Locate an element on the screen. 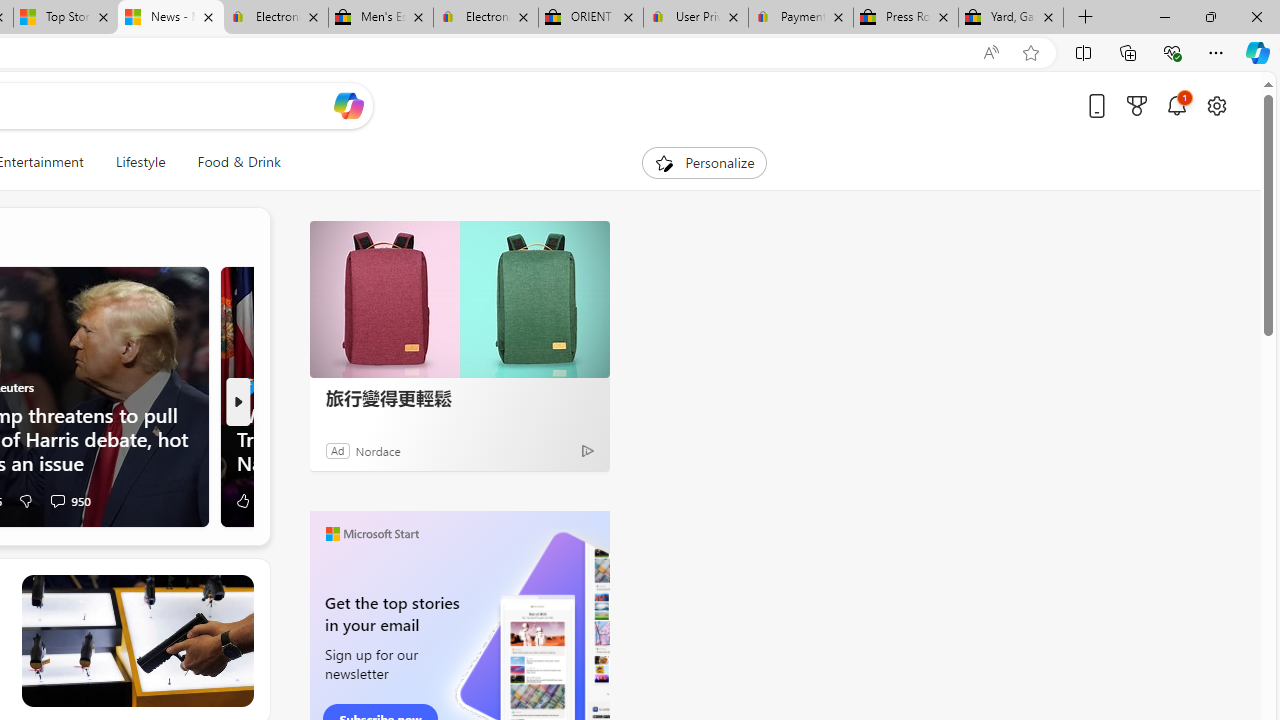  Personalize is located at coordinates (704, 162).